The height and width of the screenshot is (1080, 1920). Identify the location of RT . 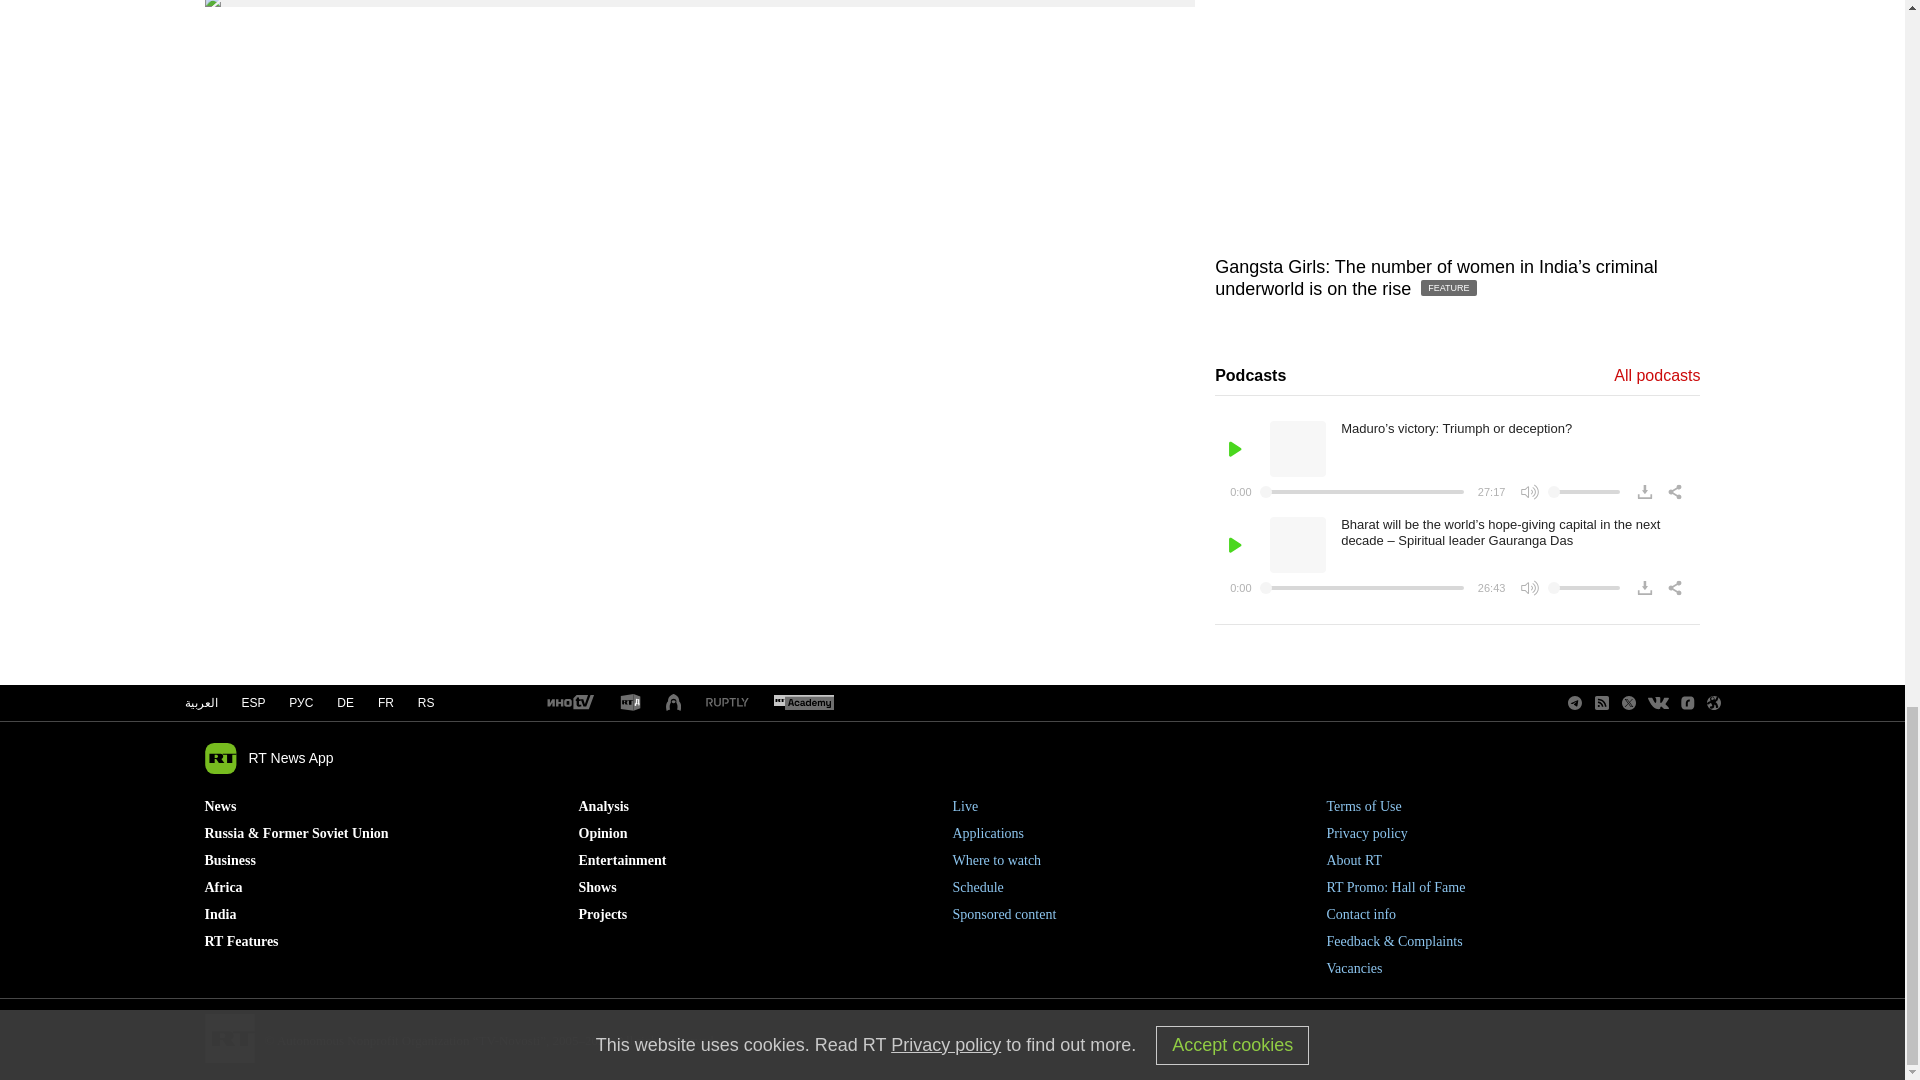
(569, 703).